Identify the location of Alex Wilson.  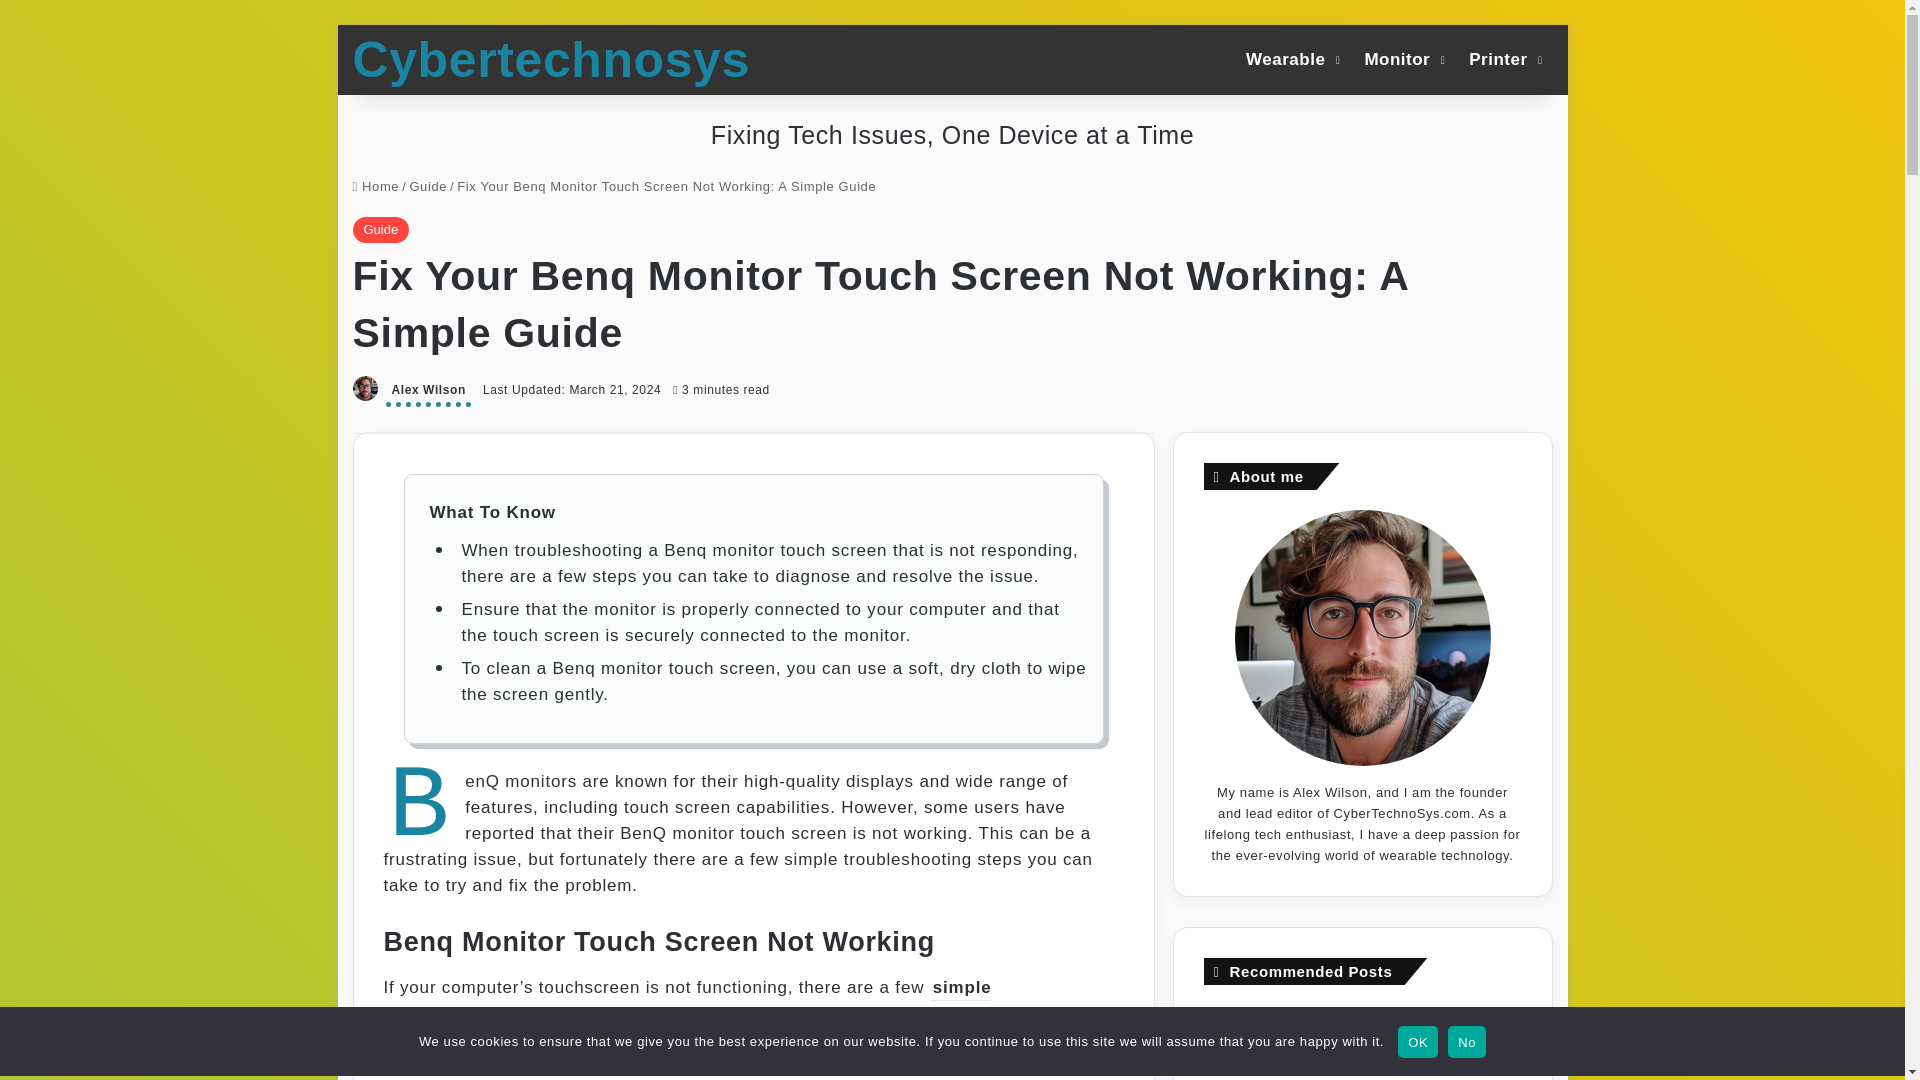
(428, 392).